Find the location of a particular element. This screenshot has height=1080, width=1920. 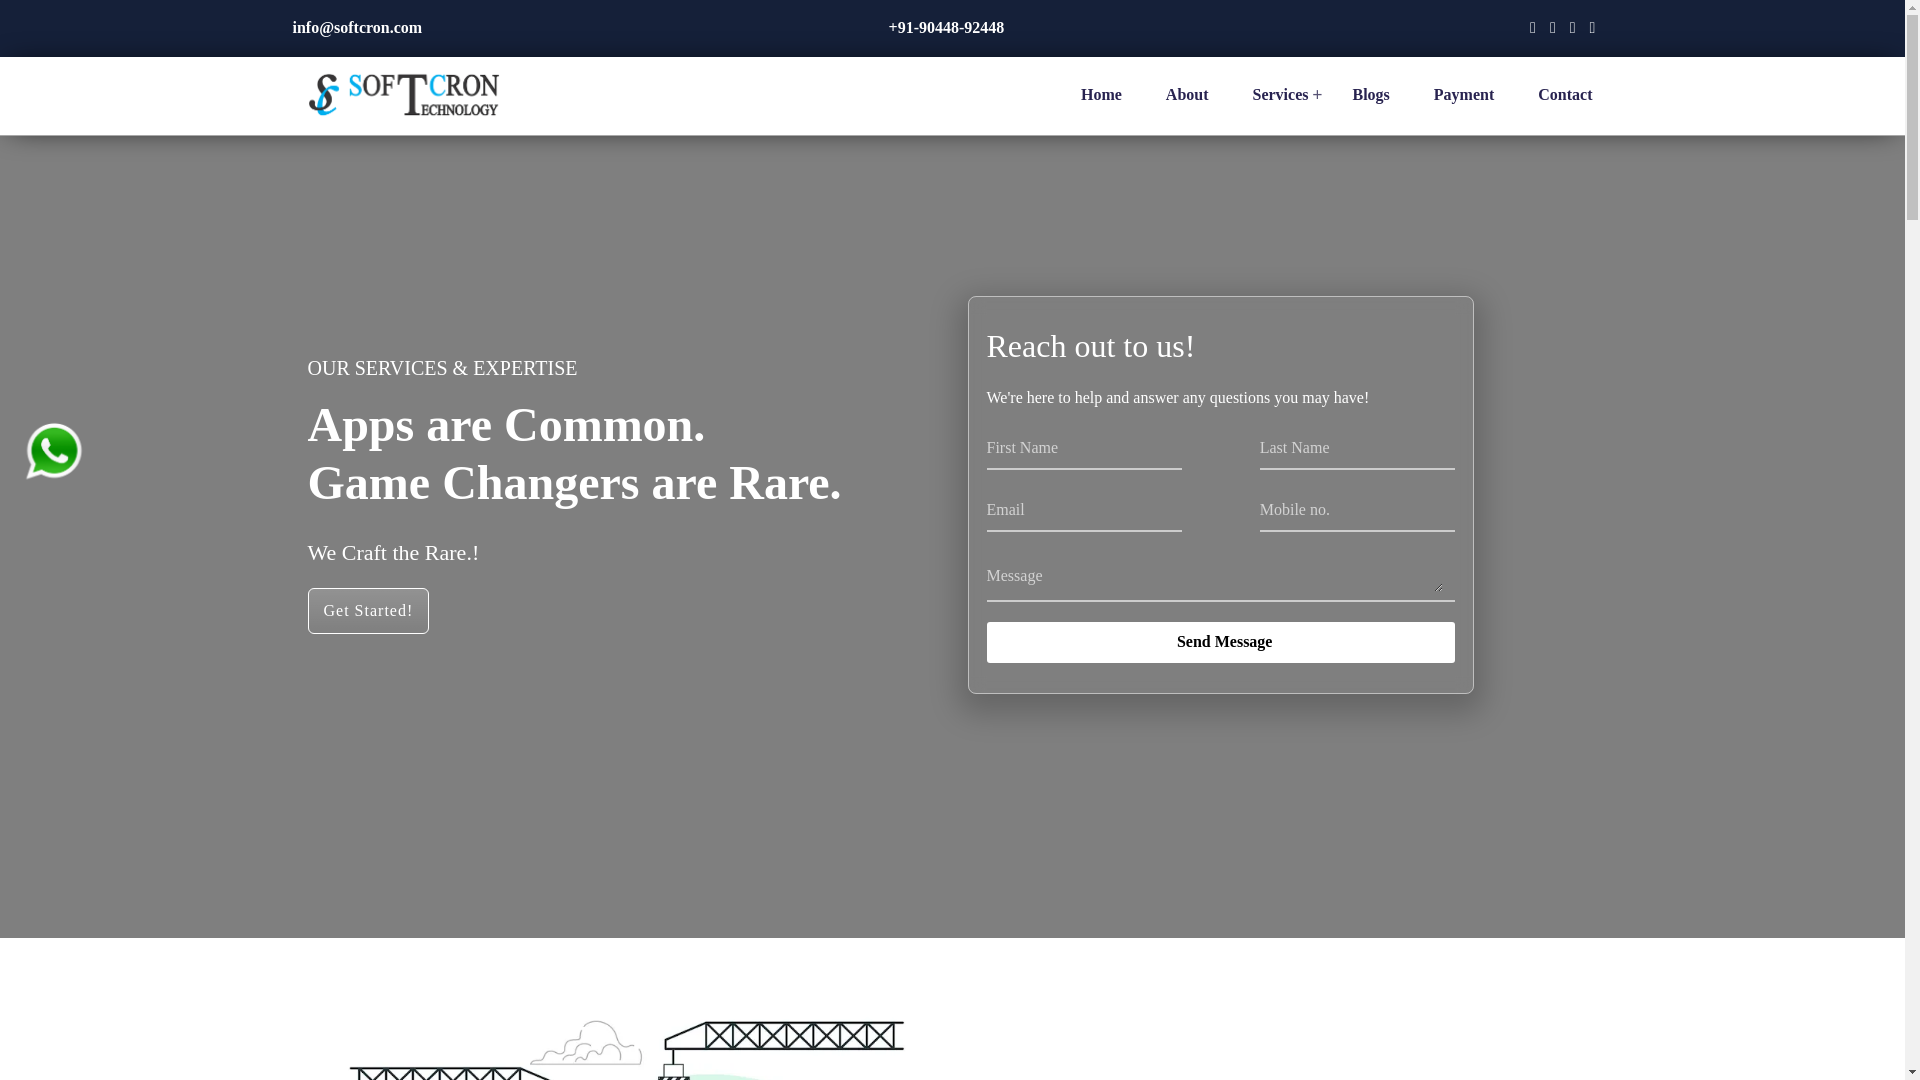

Send Message is located at coordinates (1220, 642).